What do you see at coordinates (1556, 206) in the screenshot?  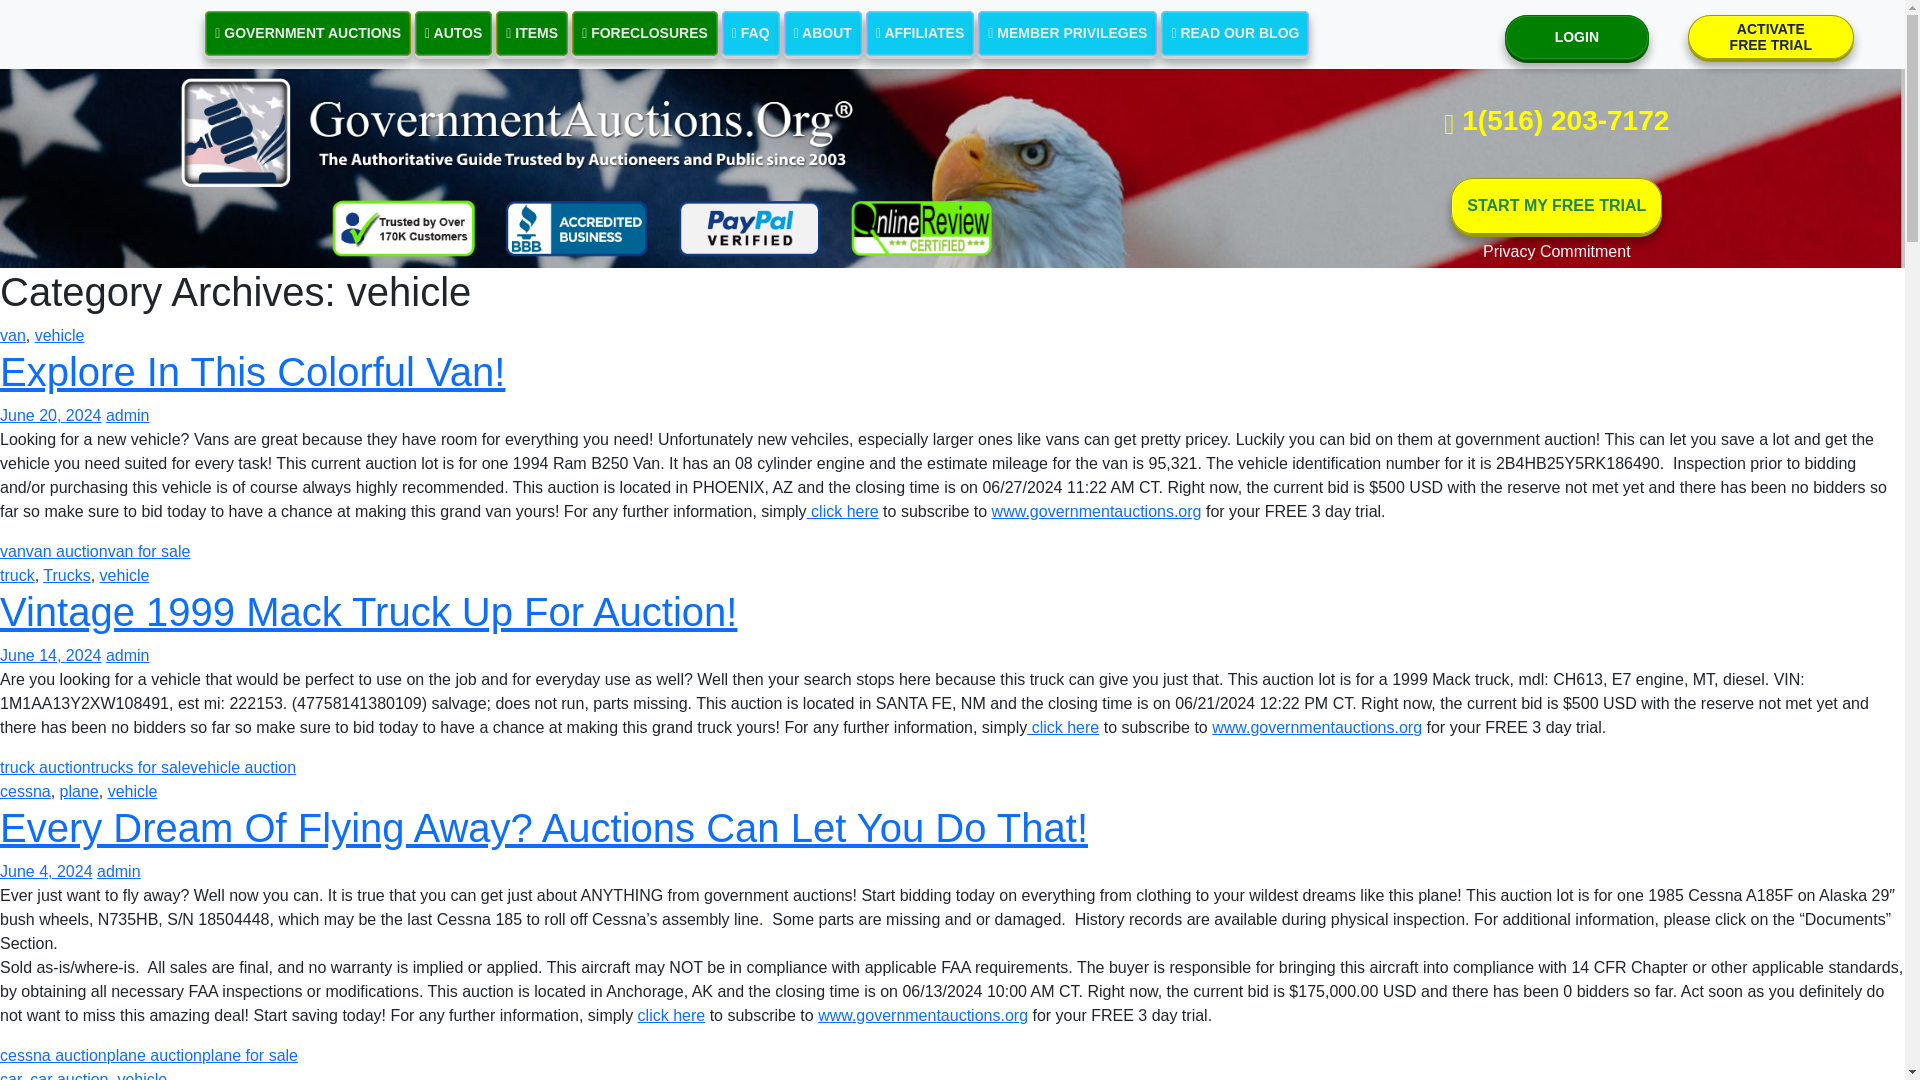 I see `START MY FREE TRIAL` at bounding box center [1556, 206].